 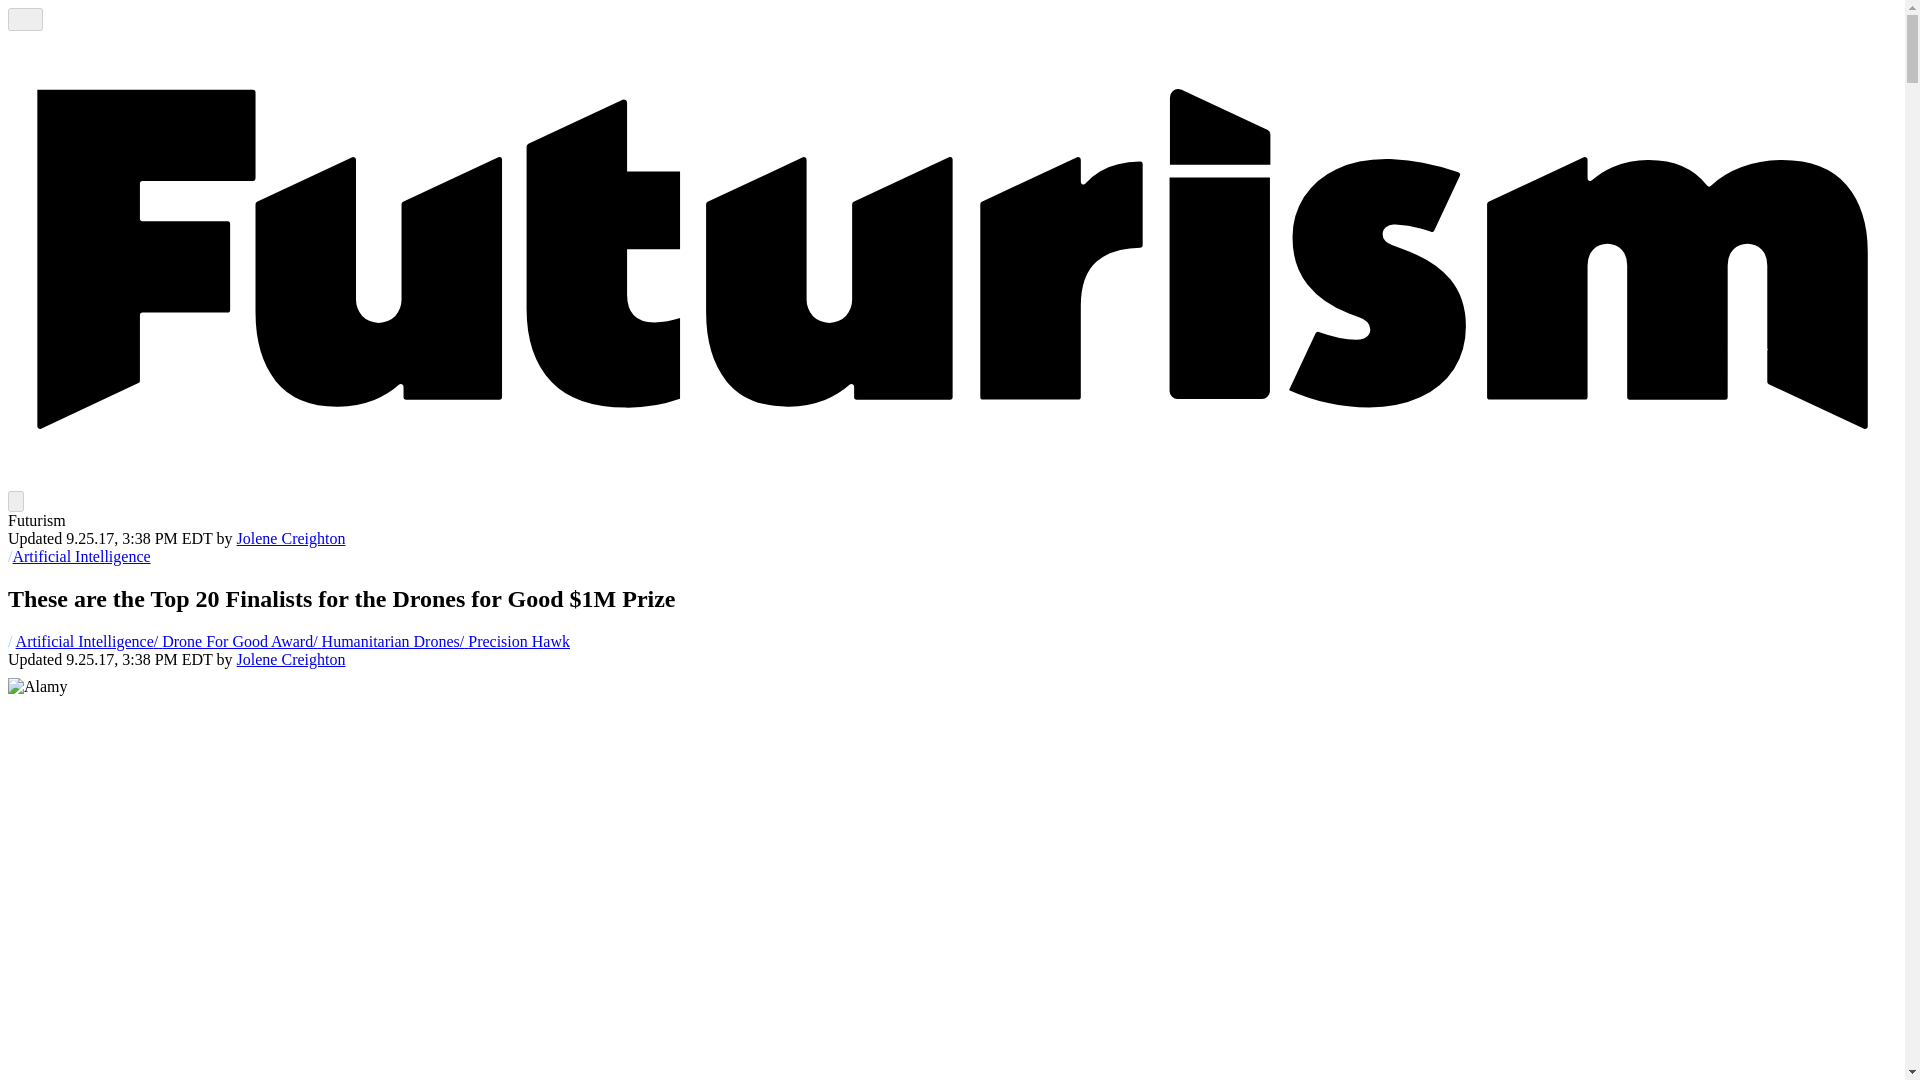 What do you see at coordinates (232, 641) in the screenshot?
I see `Drone for Good Award` at bounding box center [232, 641].